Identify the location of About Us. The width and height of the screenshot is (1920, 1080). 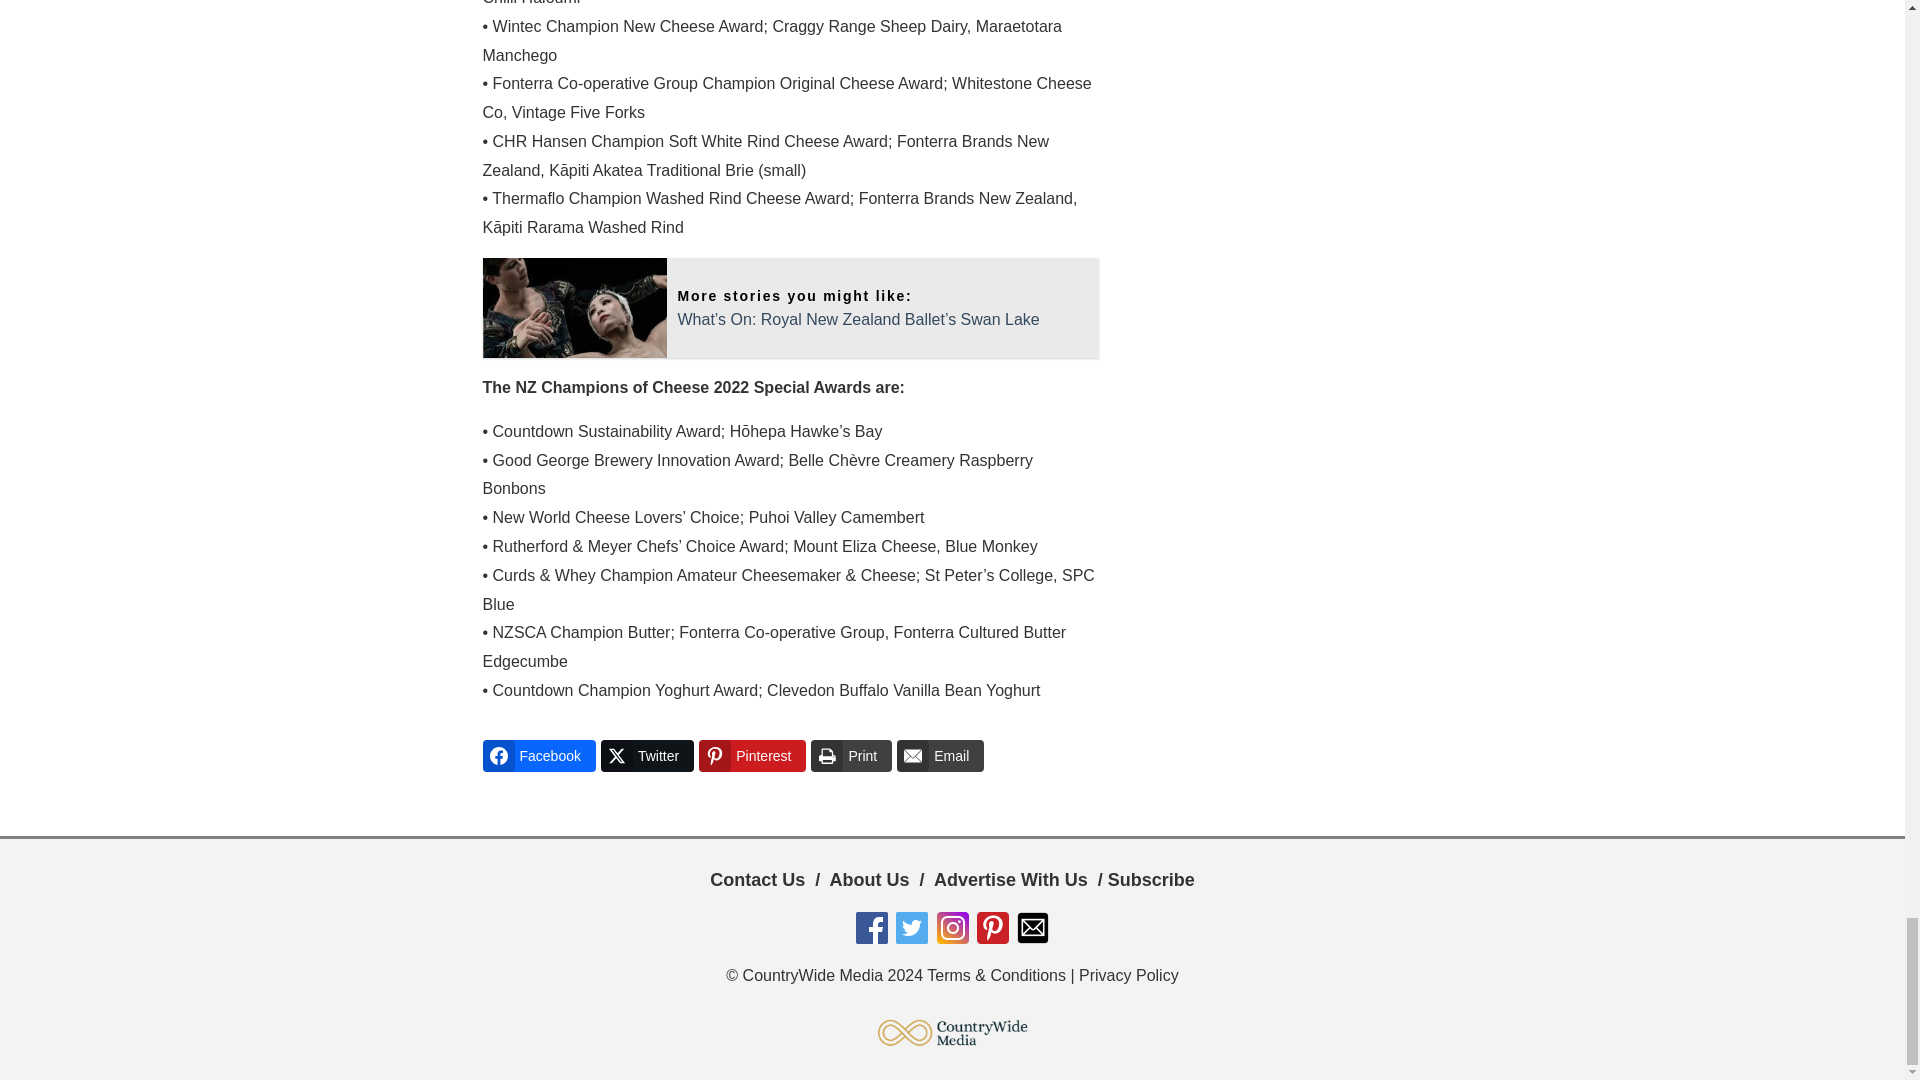
(870, 880).